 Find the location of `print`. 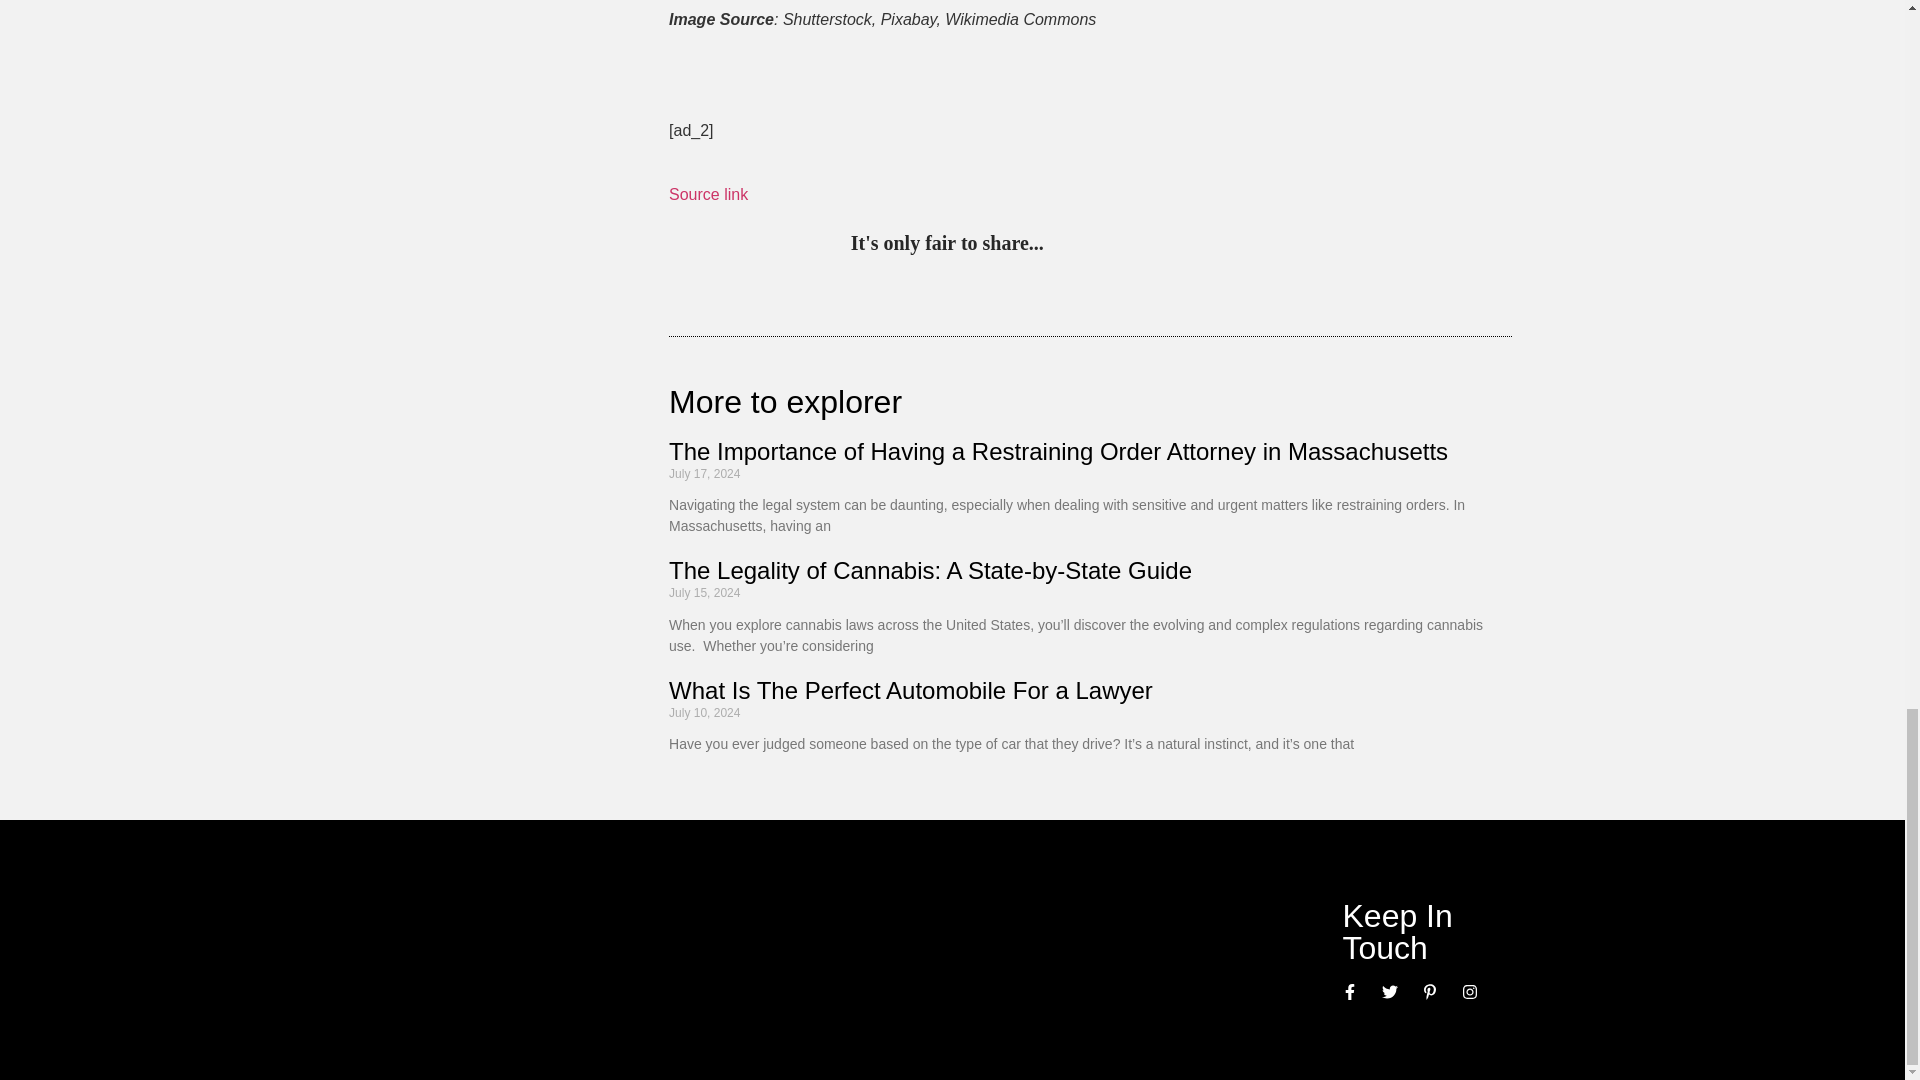

print is located at coordinates (1310, 244).